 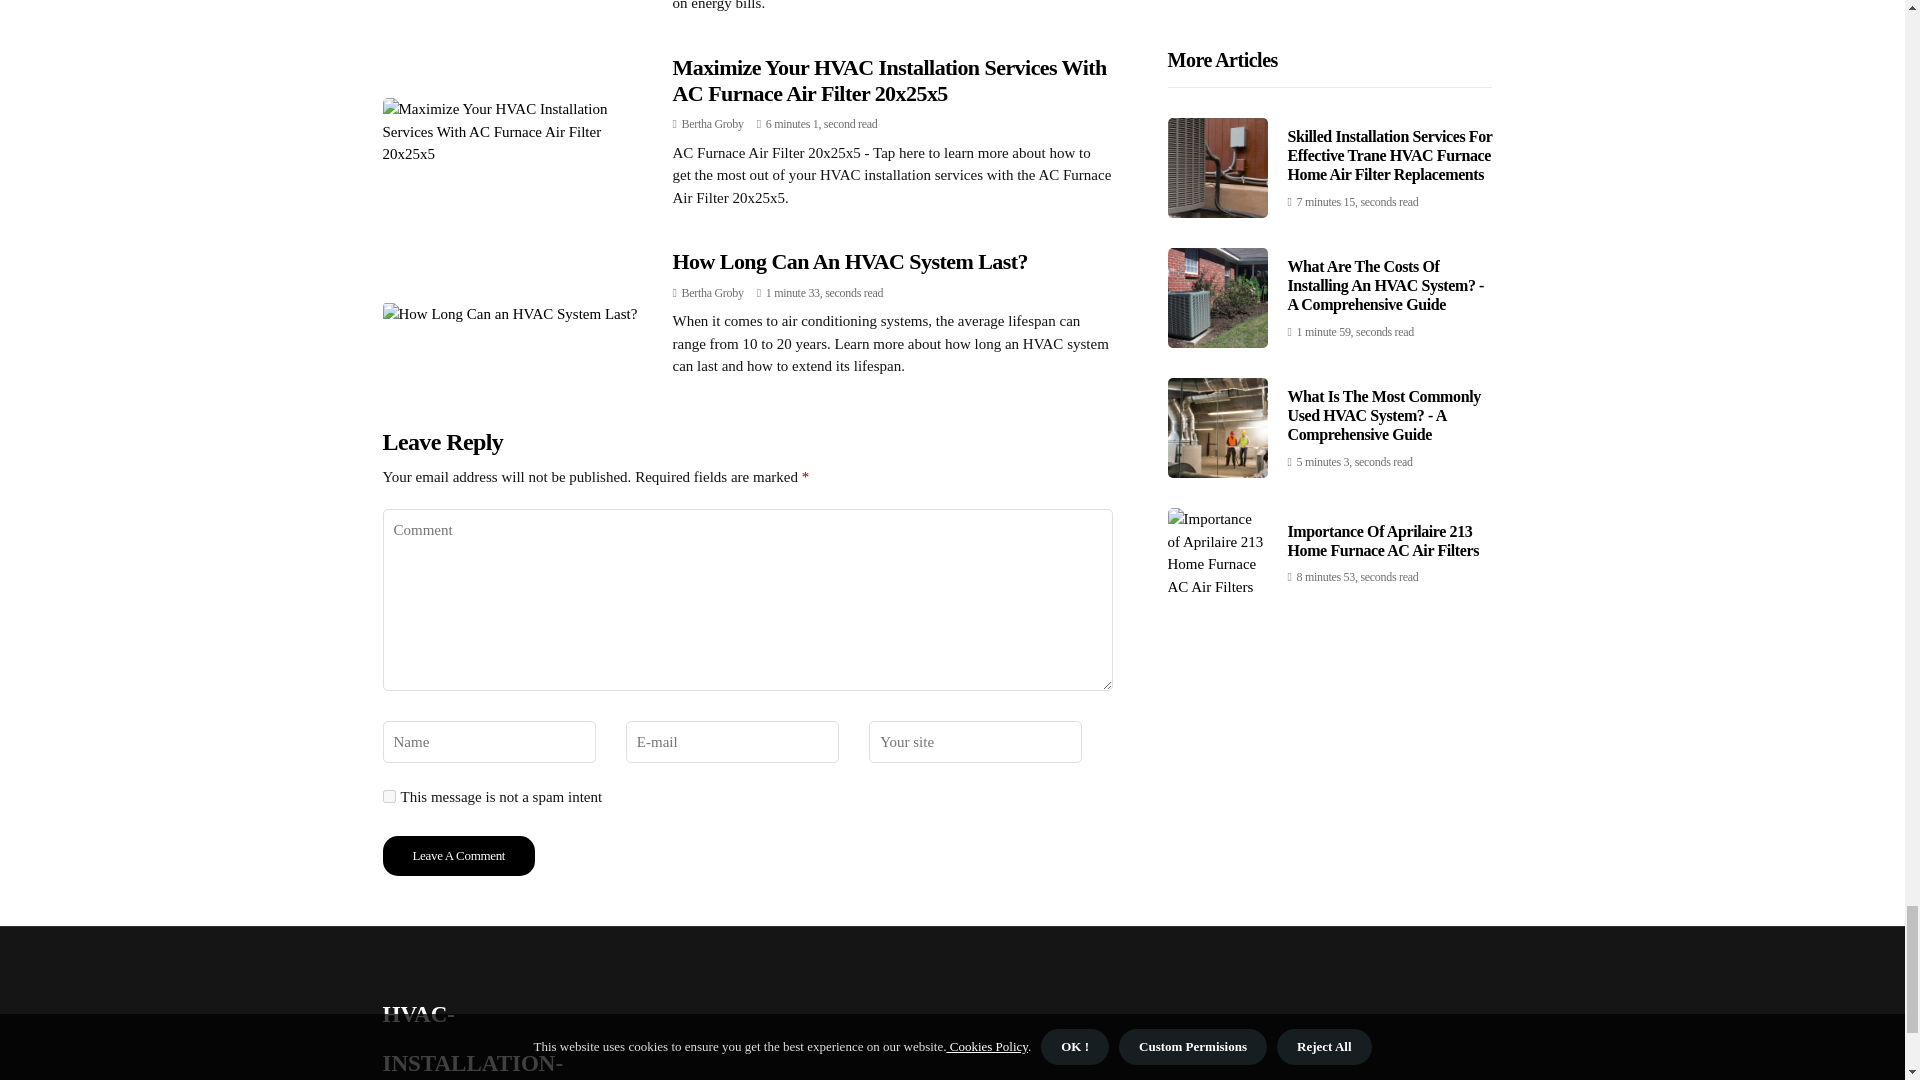 What do you see at coordinates (712, 123) in the screenshot?
I see `Posts by Bertha Groby` at bounding box center [712, 123].